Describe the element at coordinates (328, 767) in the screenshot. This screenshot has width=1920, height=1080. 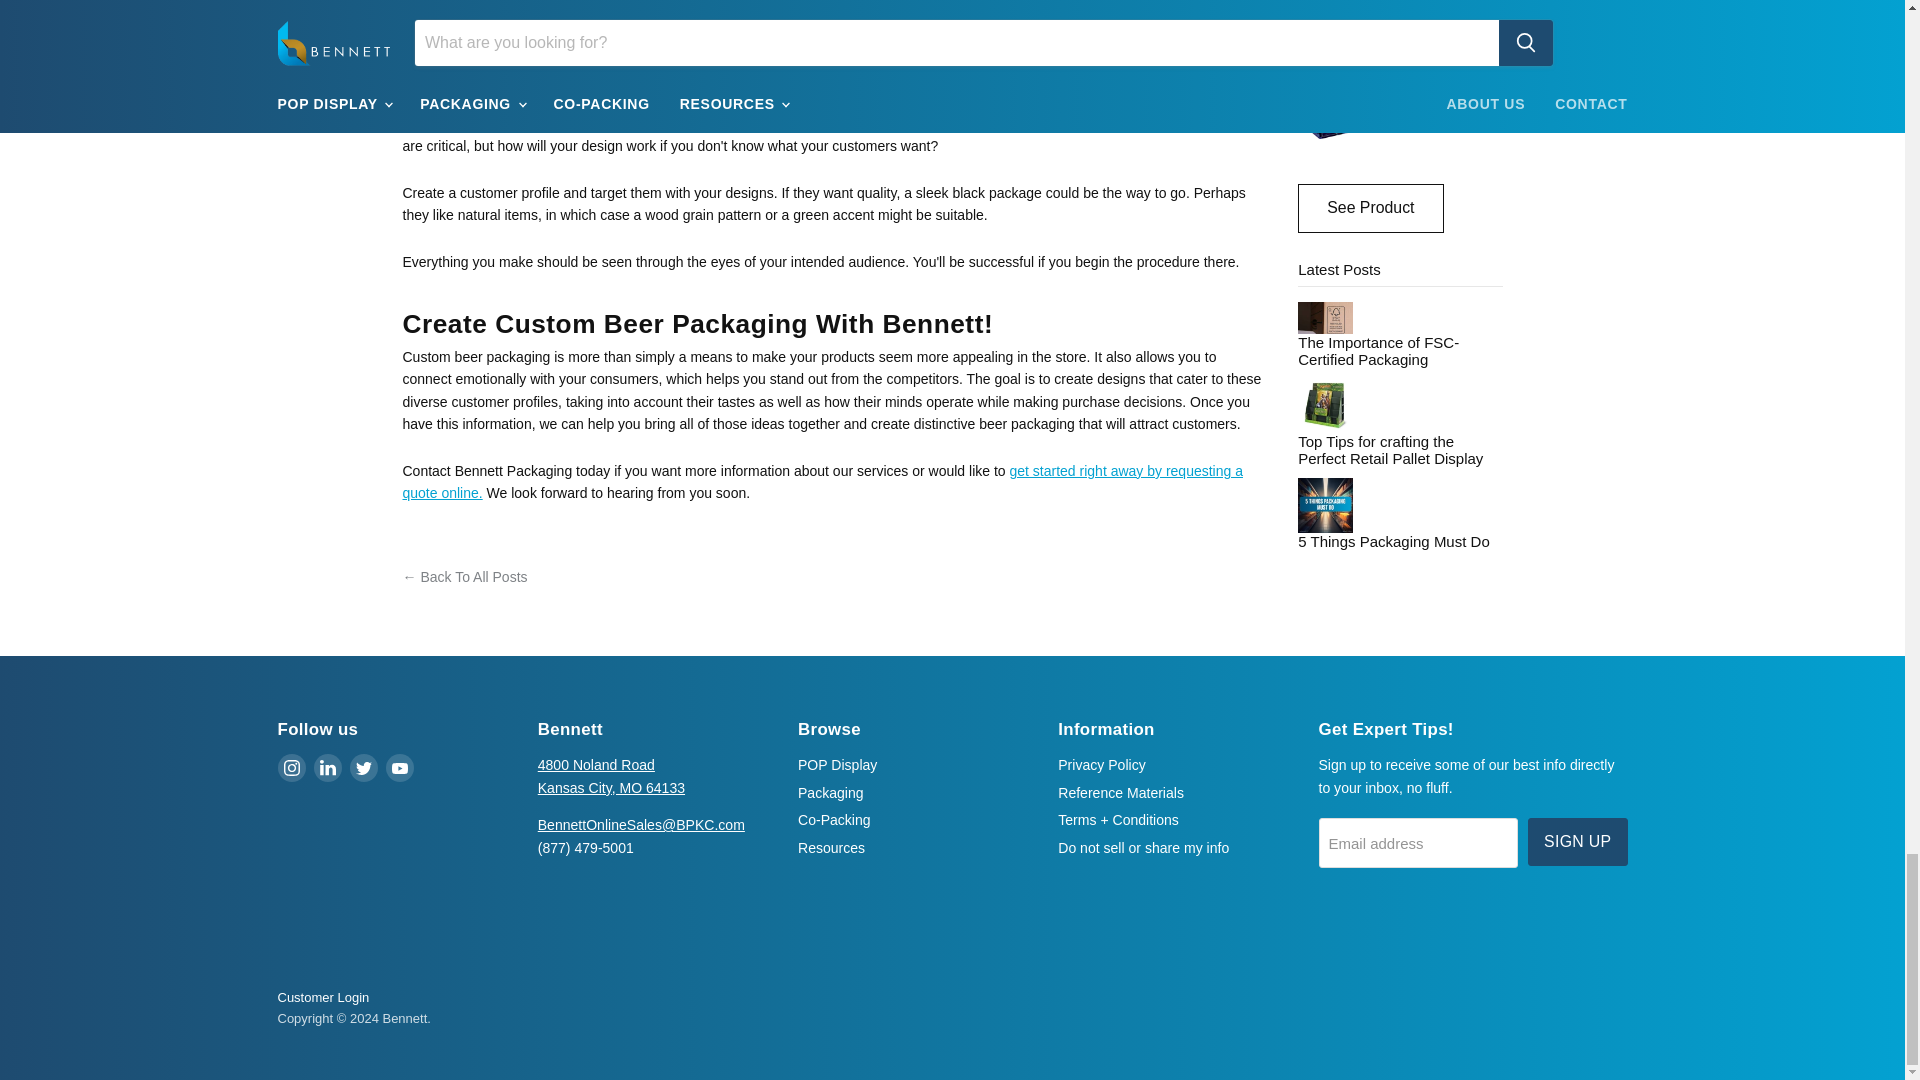
I see `LinkedIn` at that location.